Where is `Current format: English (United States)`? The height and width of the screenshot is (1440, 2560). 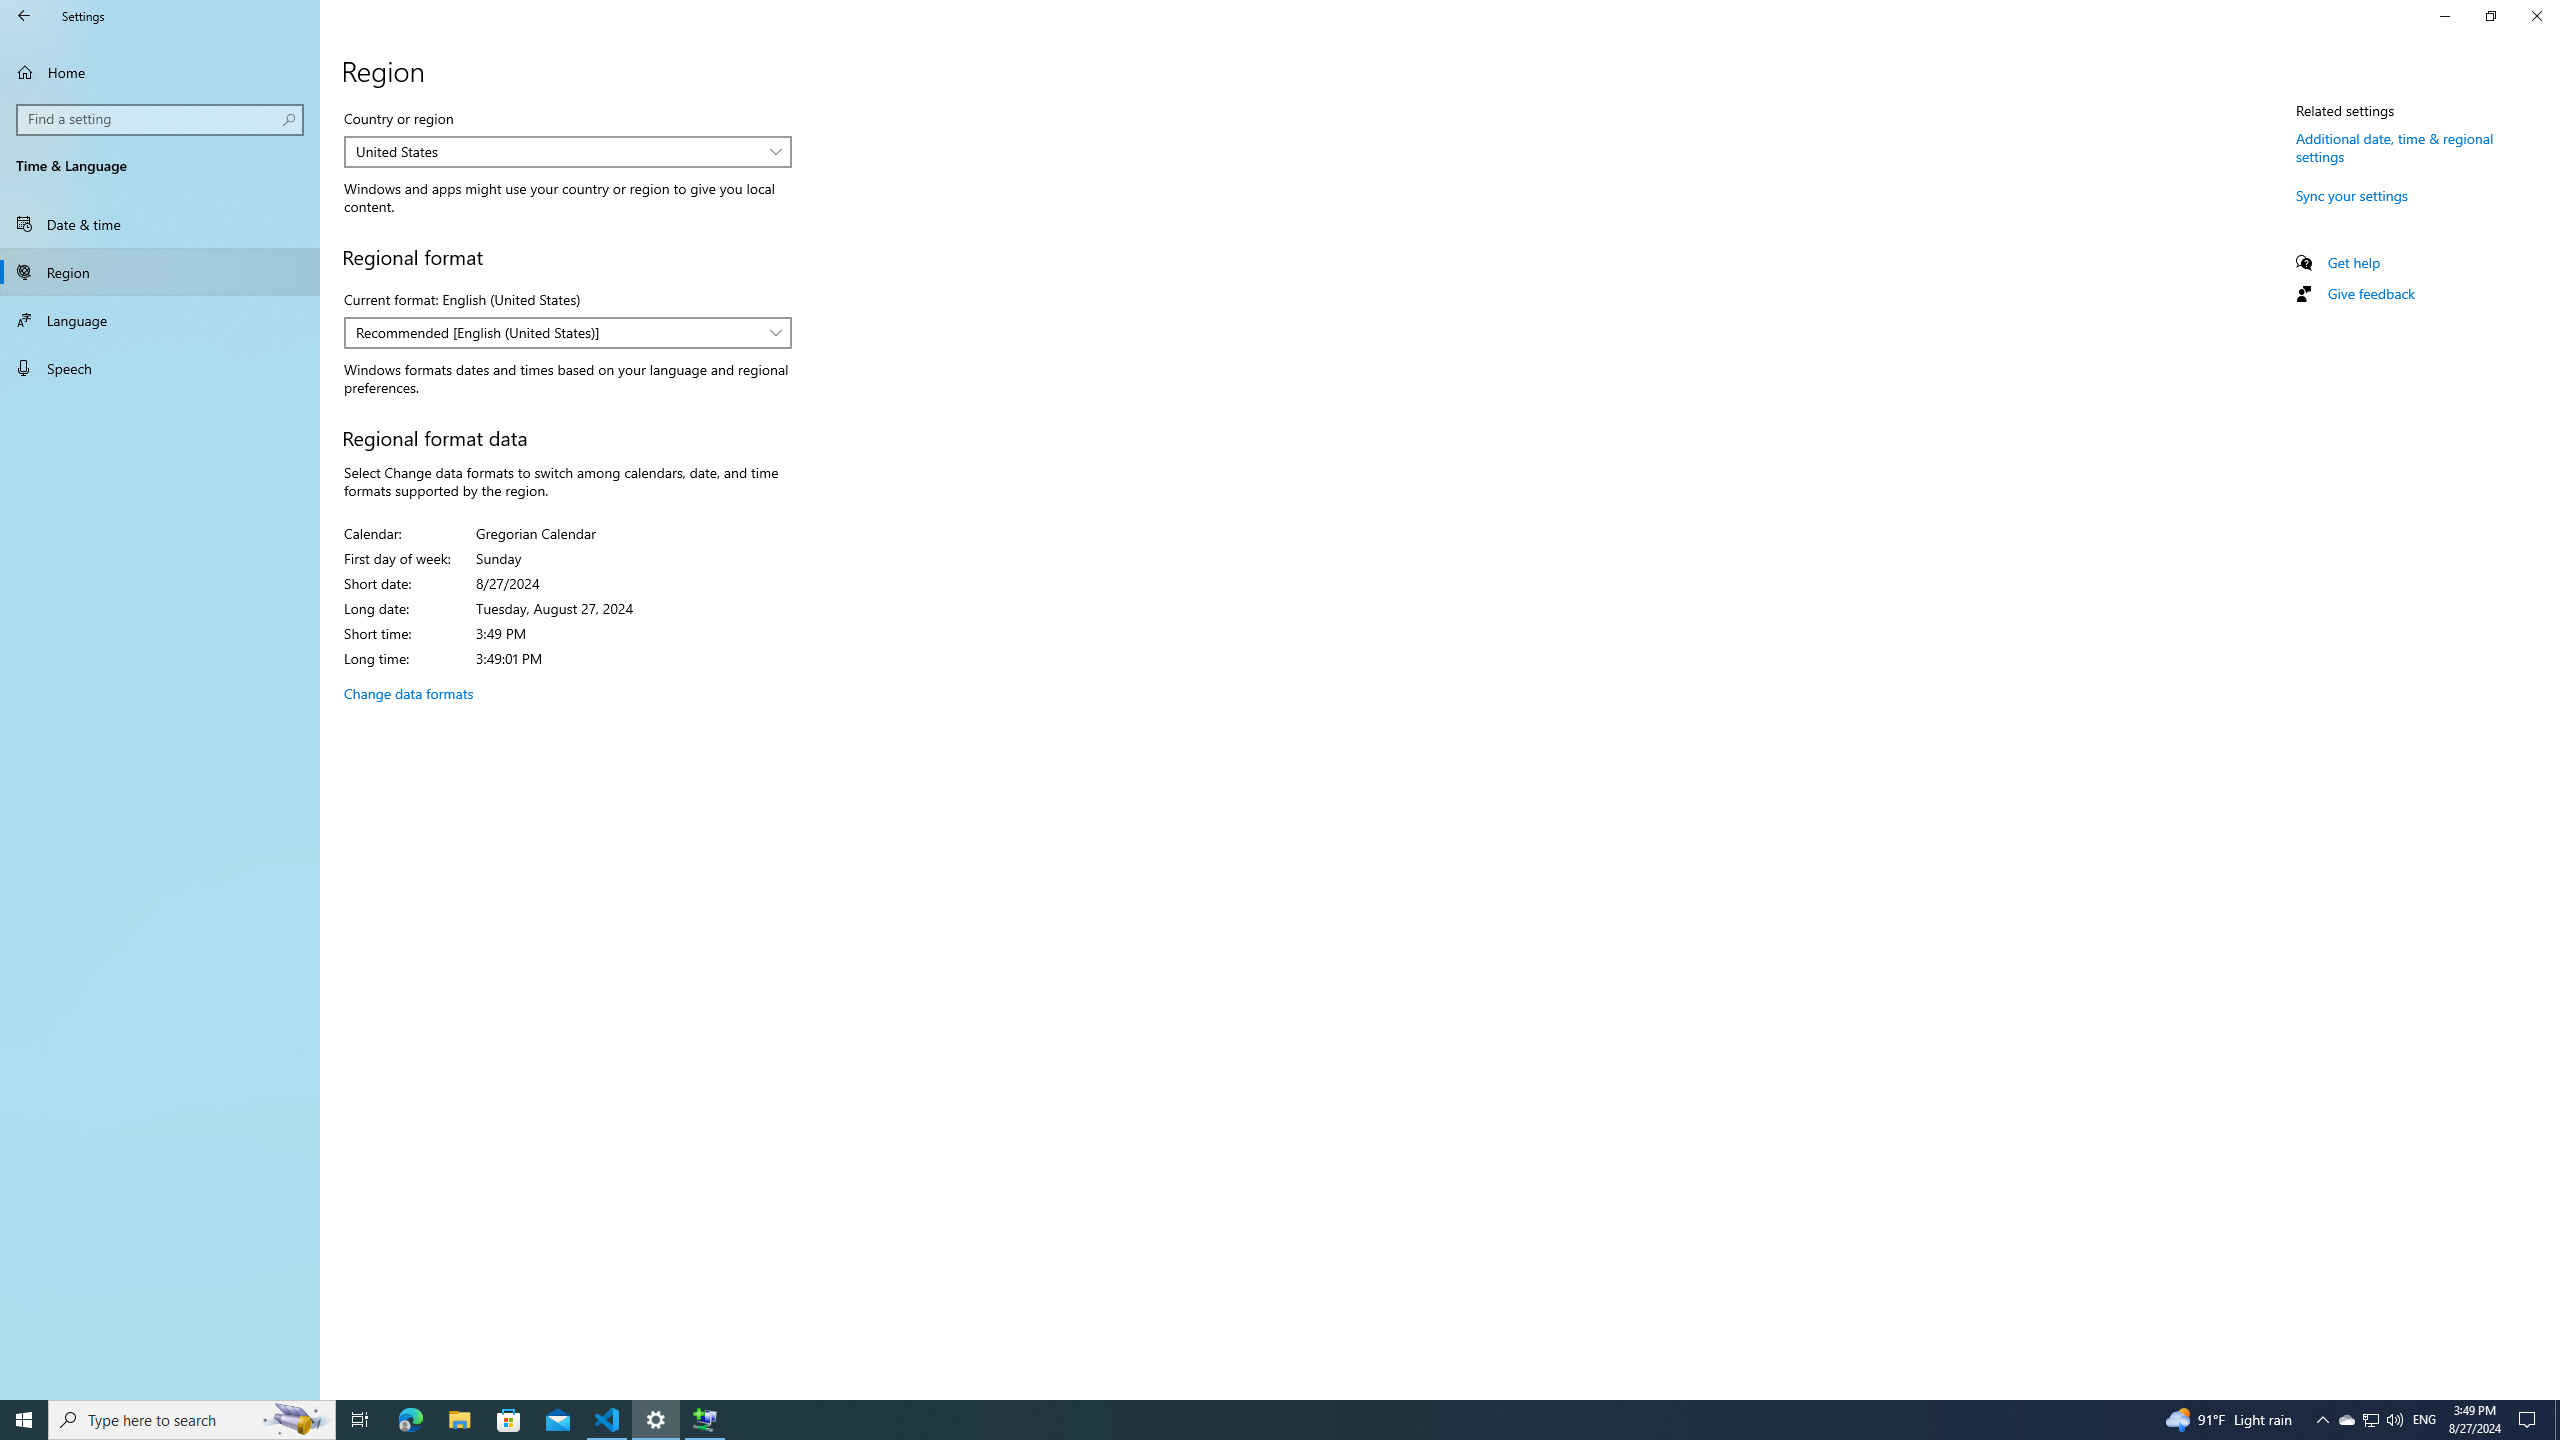
Current format: English (United States) is located at coordinates (567, 332).